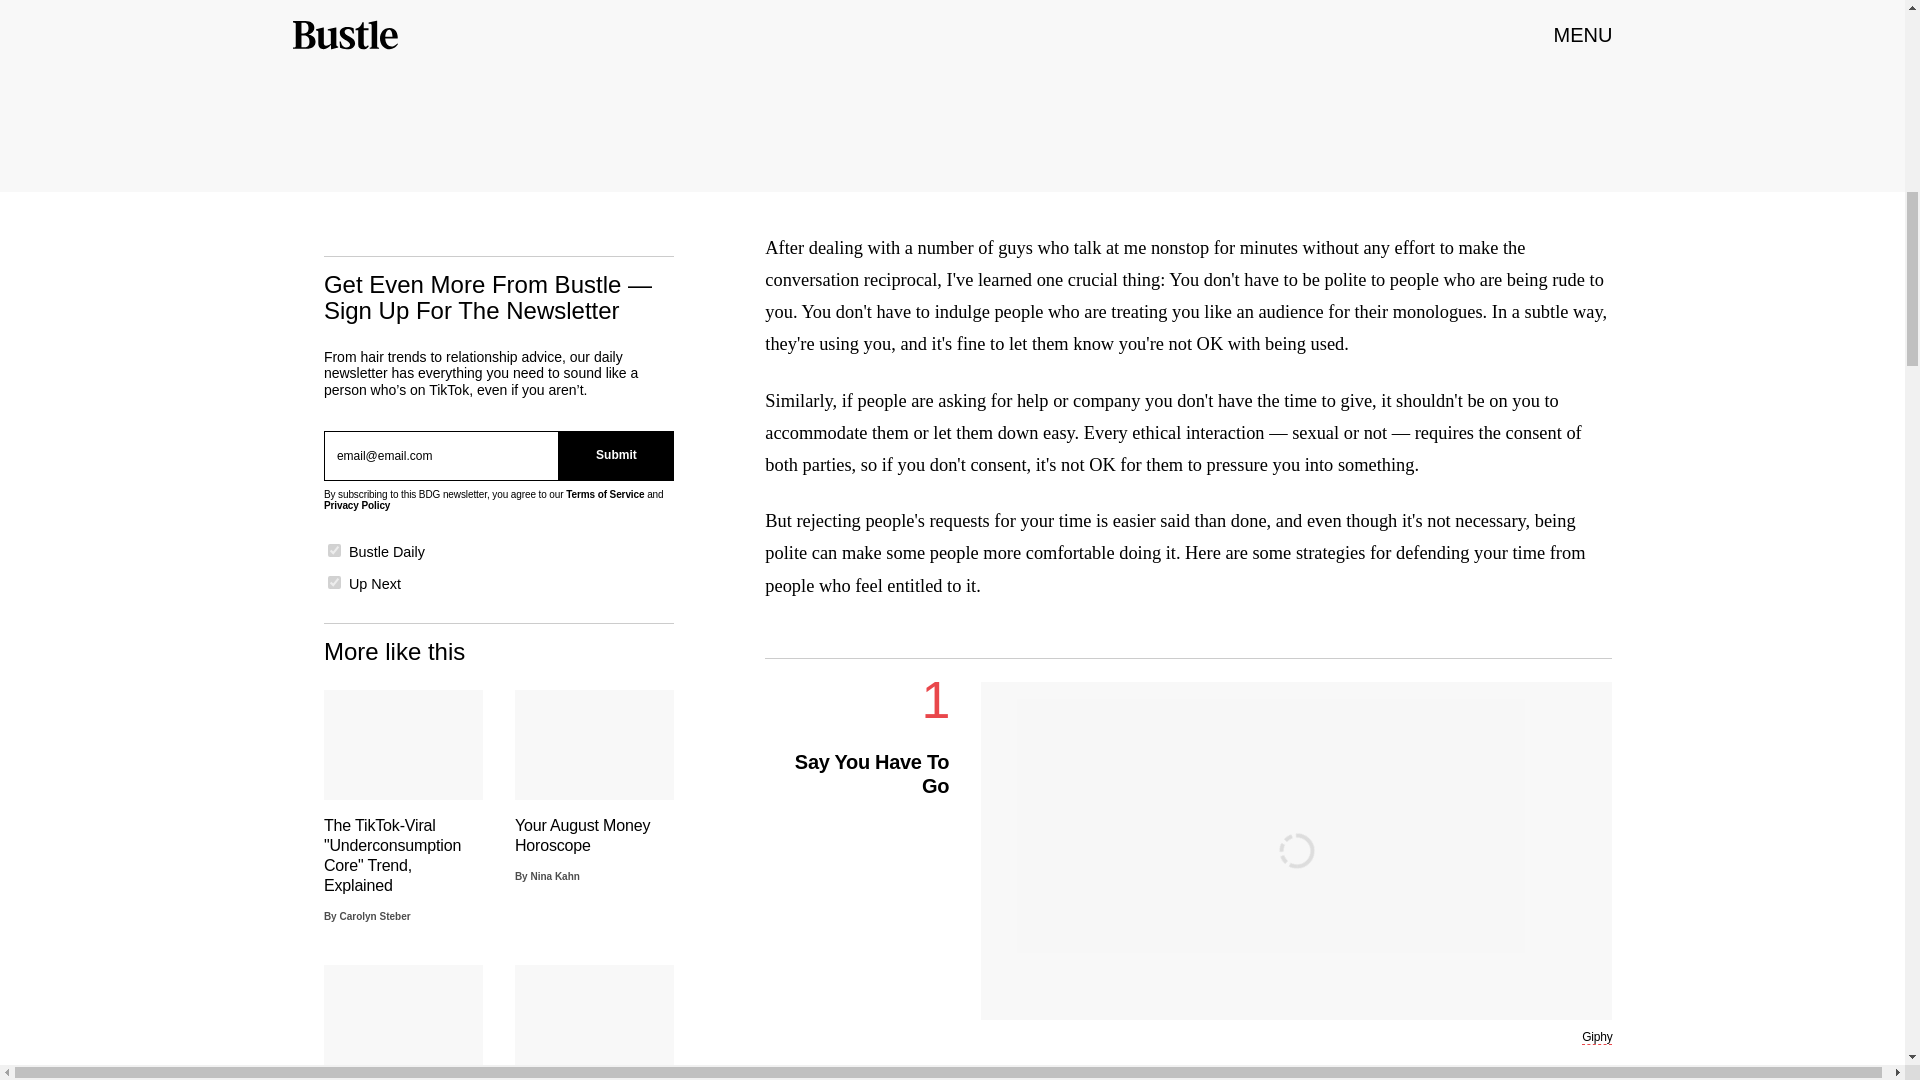 This screenshot has height=1080, width=1920. Describe the element at coordinates (604, 494) in the screenshot. I see `Terms of Service` at that location.